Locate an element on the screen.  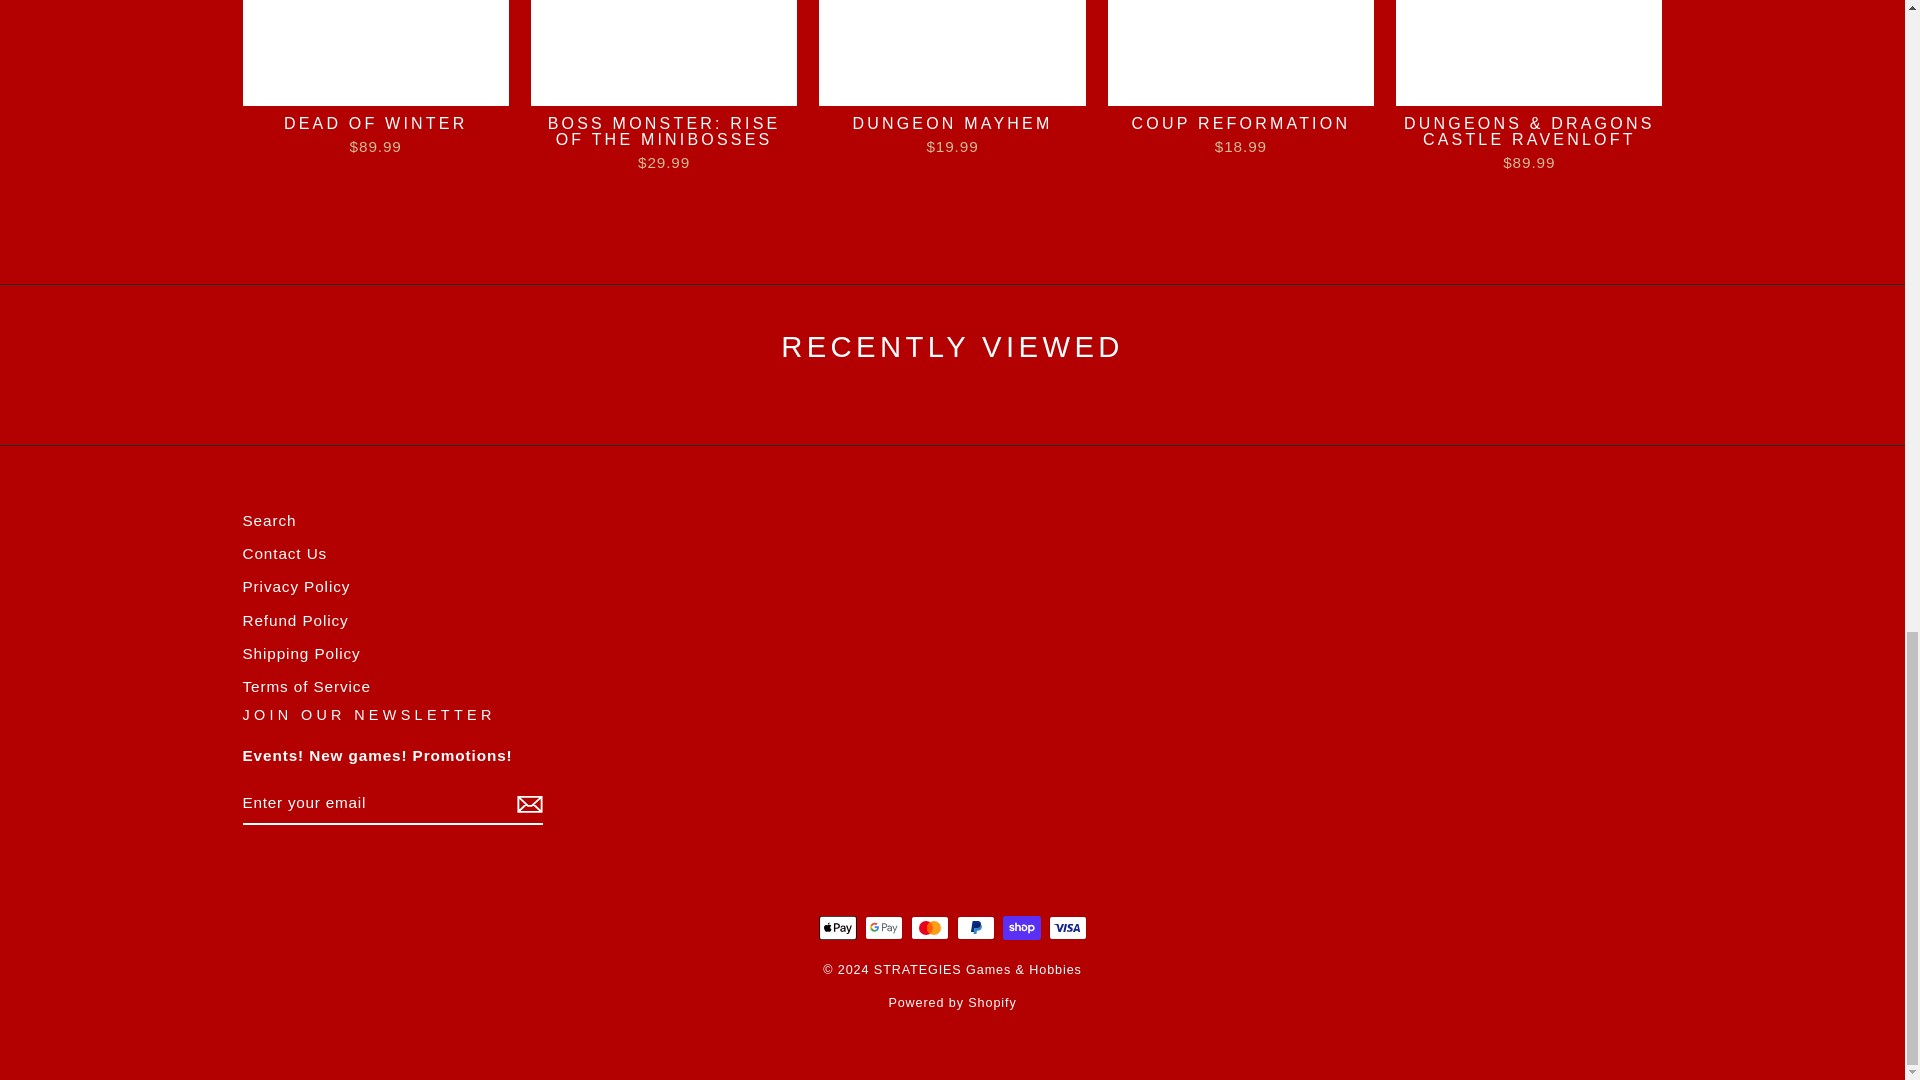
Visa is located at coordinates (1067, 927).